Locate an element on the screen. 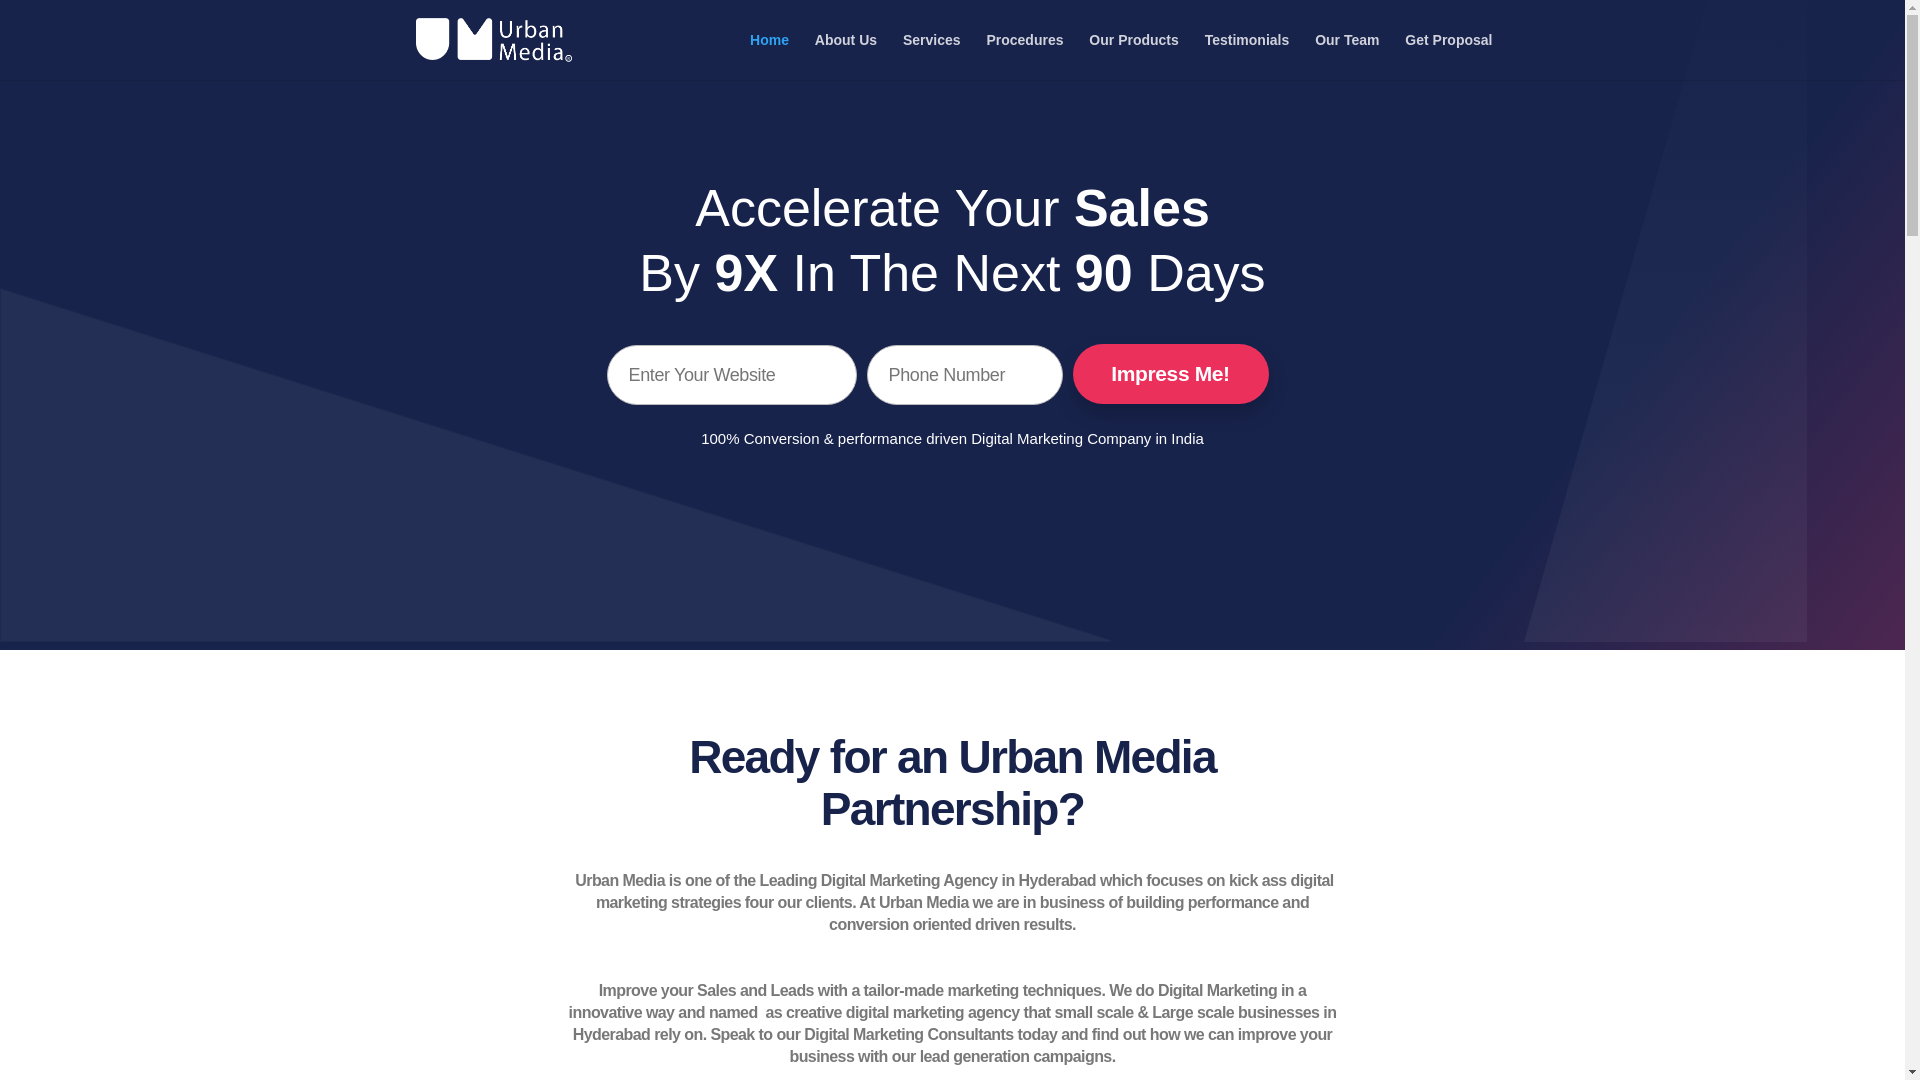  Procedures is located at coordinates (1024, 56).